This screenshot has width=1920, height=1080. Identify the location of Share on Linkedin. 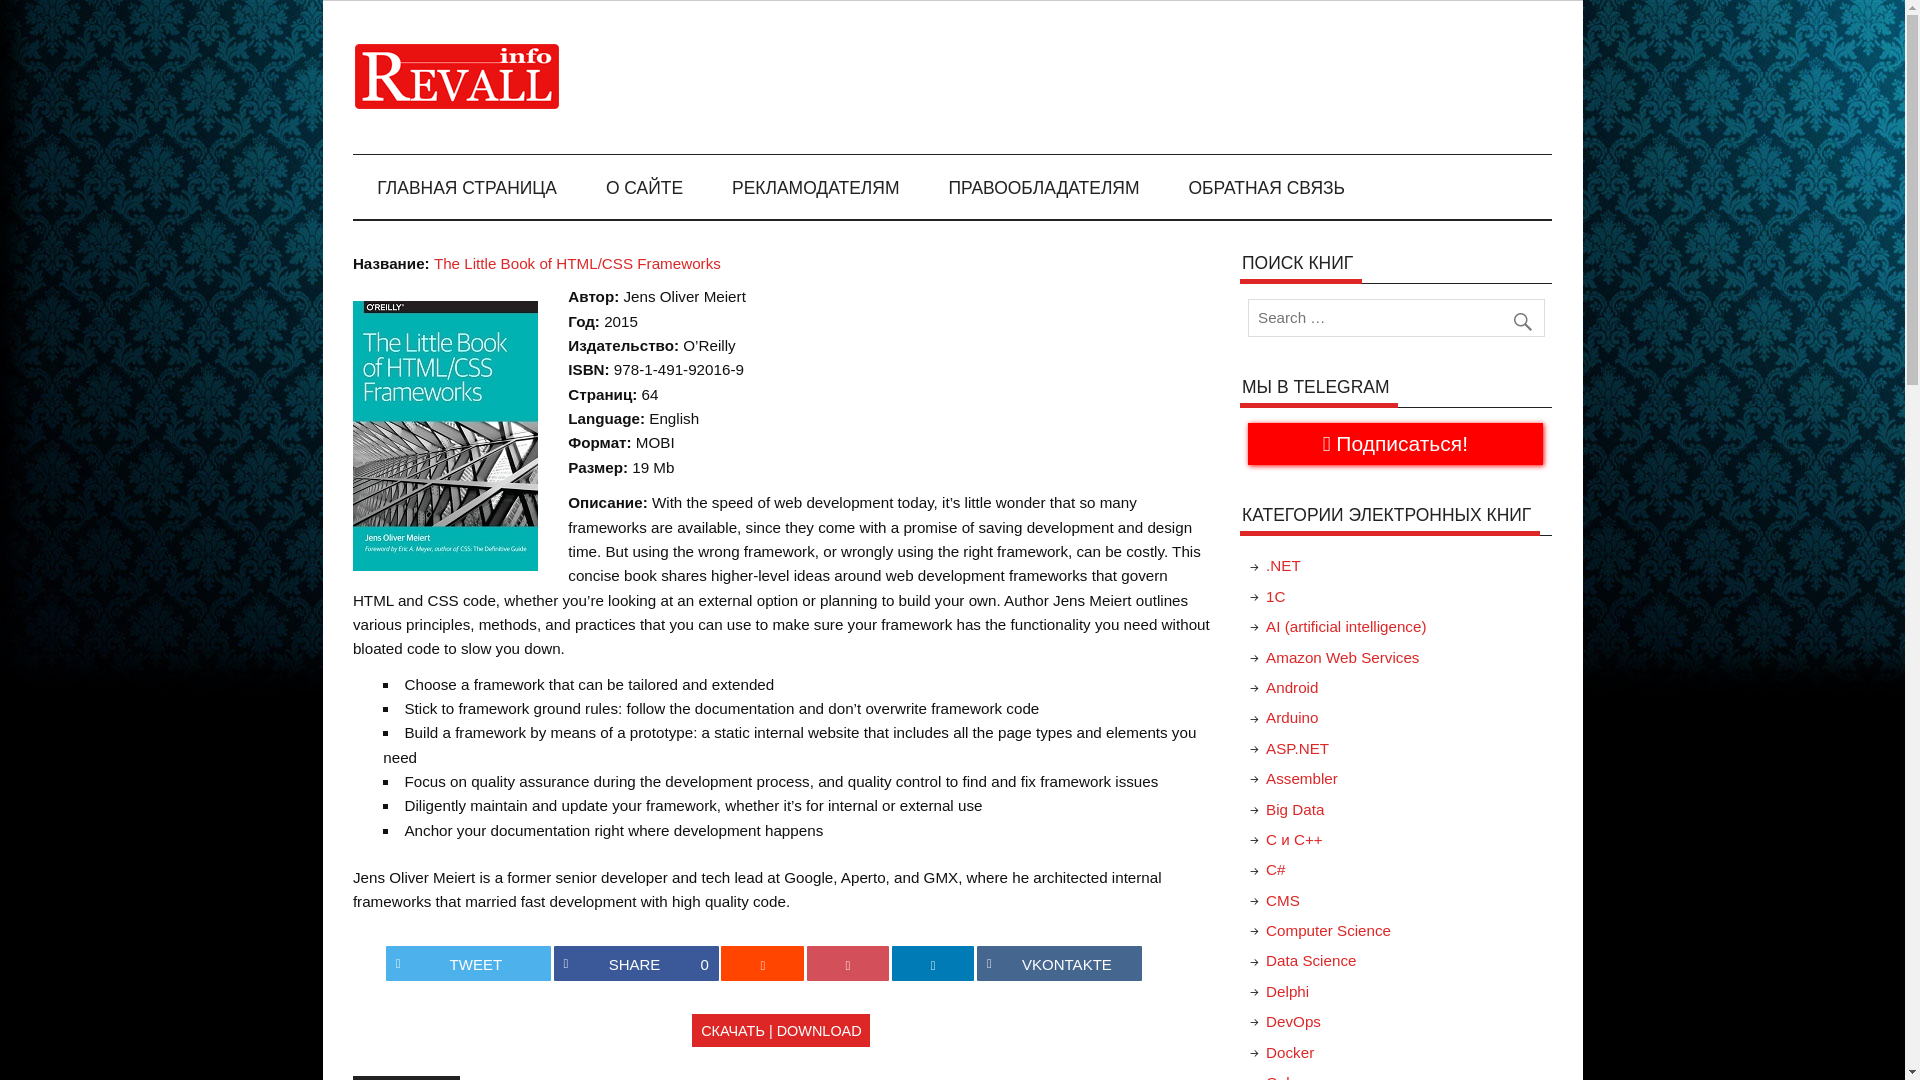
(934, 963).